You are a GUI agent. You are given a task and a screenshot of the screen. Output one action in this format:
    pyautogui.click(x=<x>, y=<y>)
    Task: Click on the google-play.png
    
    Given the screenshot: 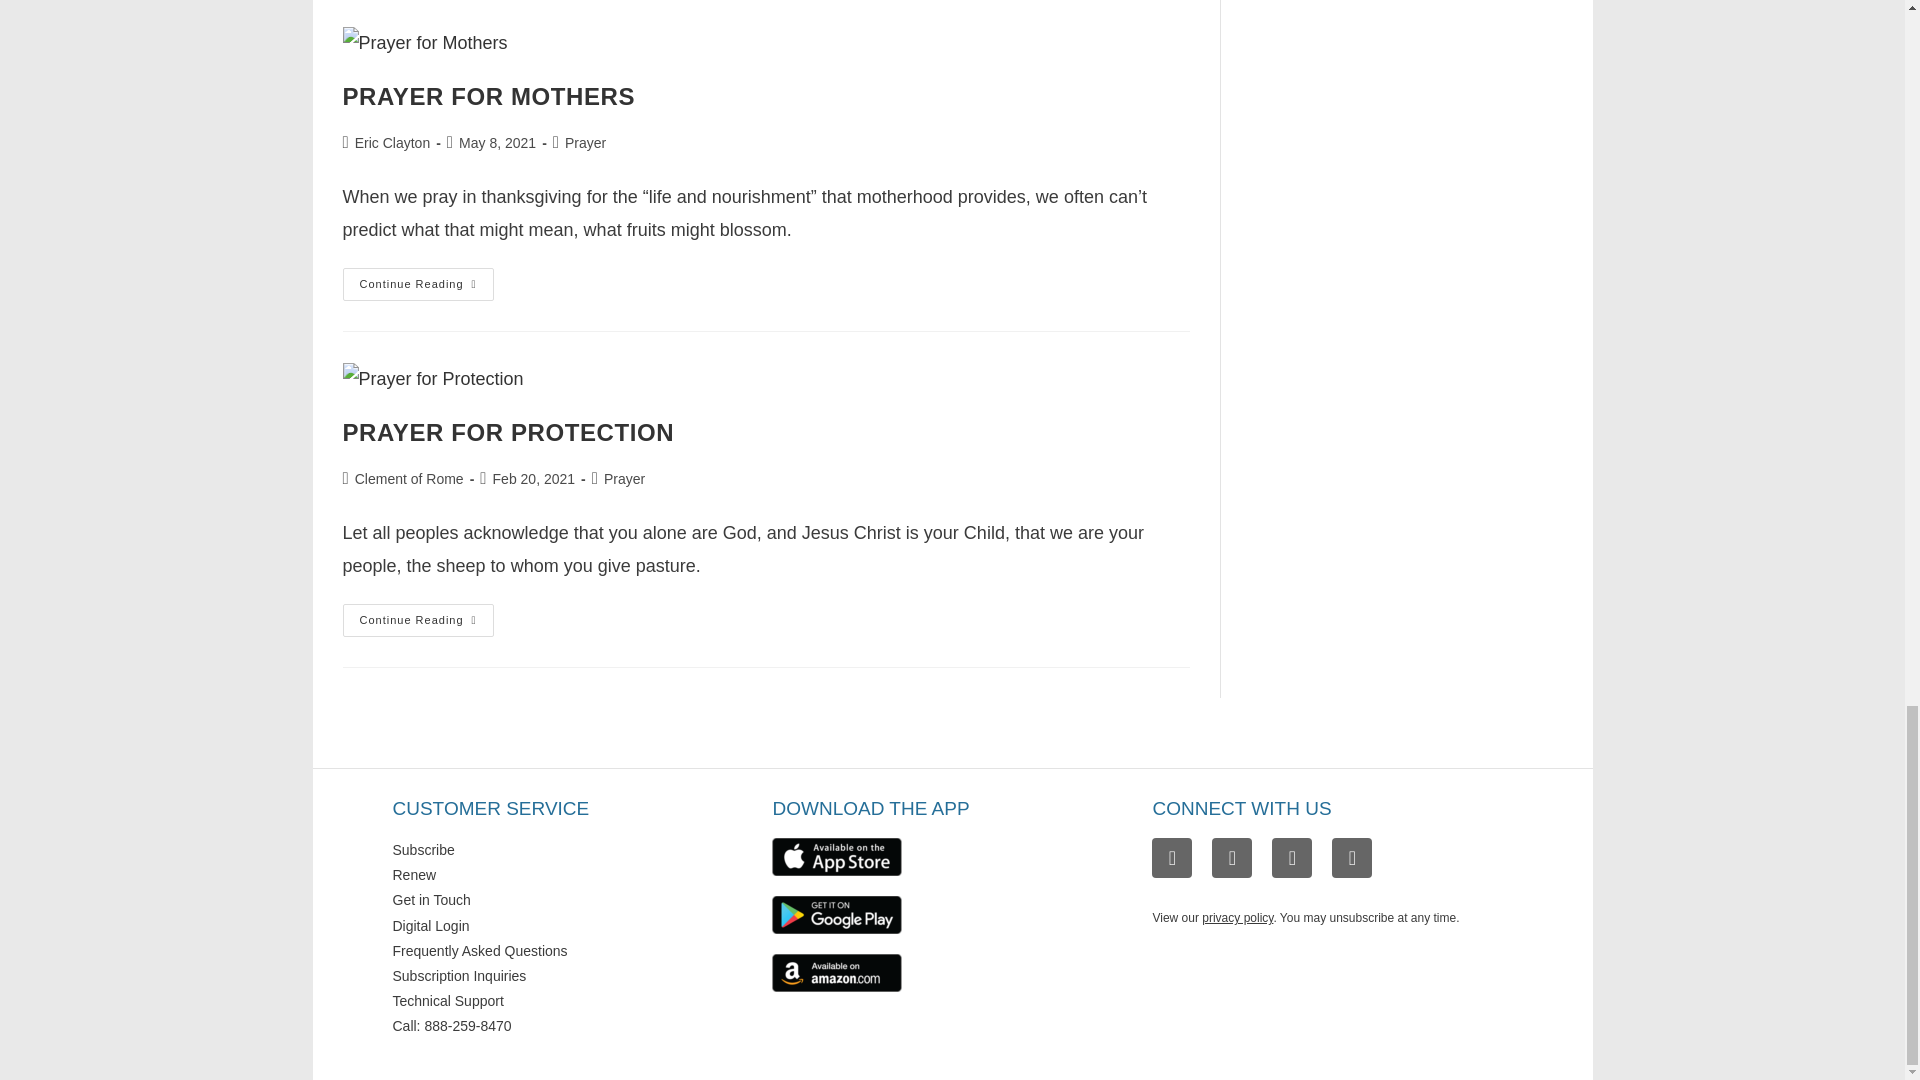 What is the action you would take?
    pyautogui.click(x=836, y=915)
    